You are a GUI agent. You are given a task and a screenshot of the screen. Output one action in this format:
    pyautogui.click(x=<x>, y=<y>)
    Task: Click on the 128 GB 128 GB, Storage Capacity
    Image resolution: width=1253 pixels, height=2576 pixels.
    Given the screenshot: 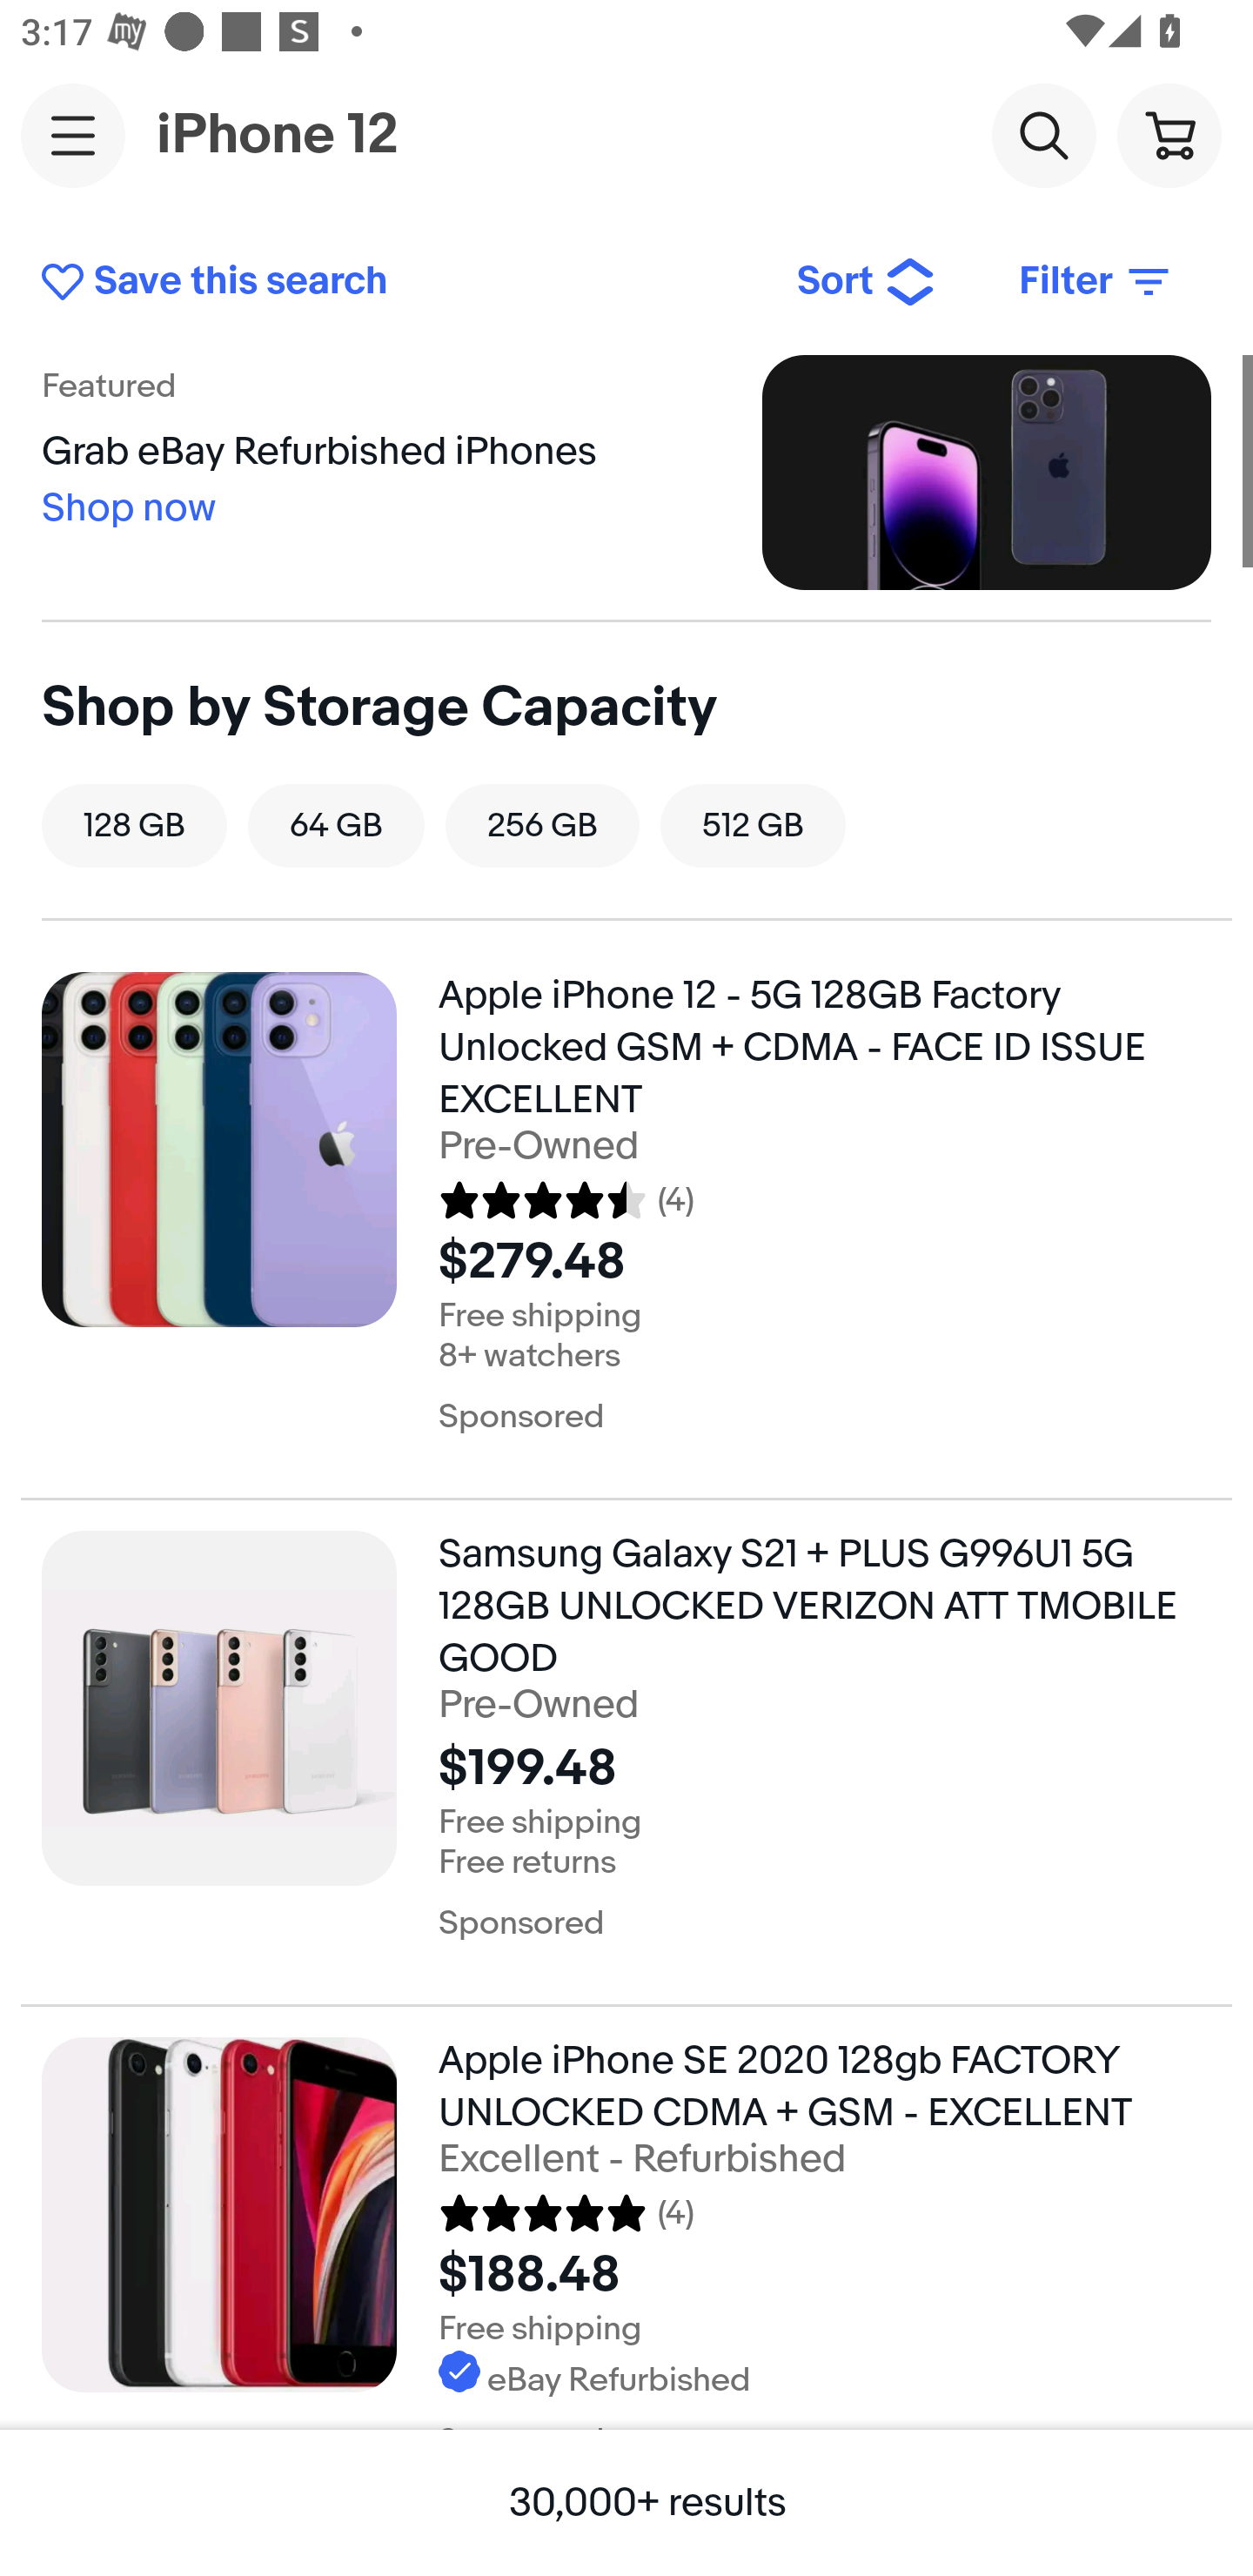 What is the action you would take?
    pyautogui.click(x=134, y=825)
    